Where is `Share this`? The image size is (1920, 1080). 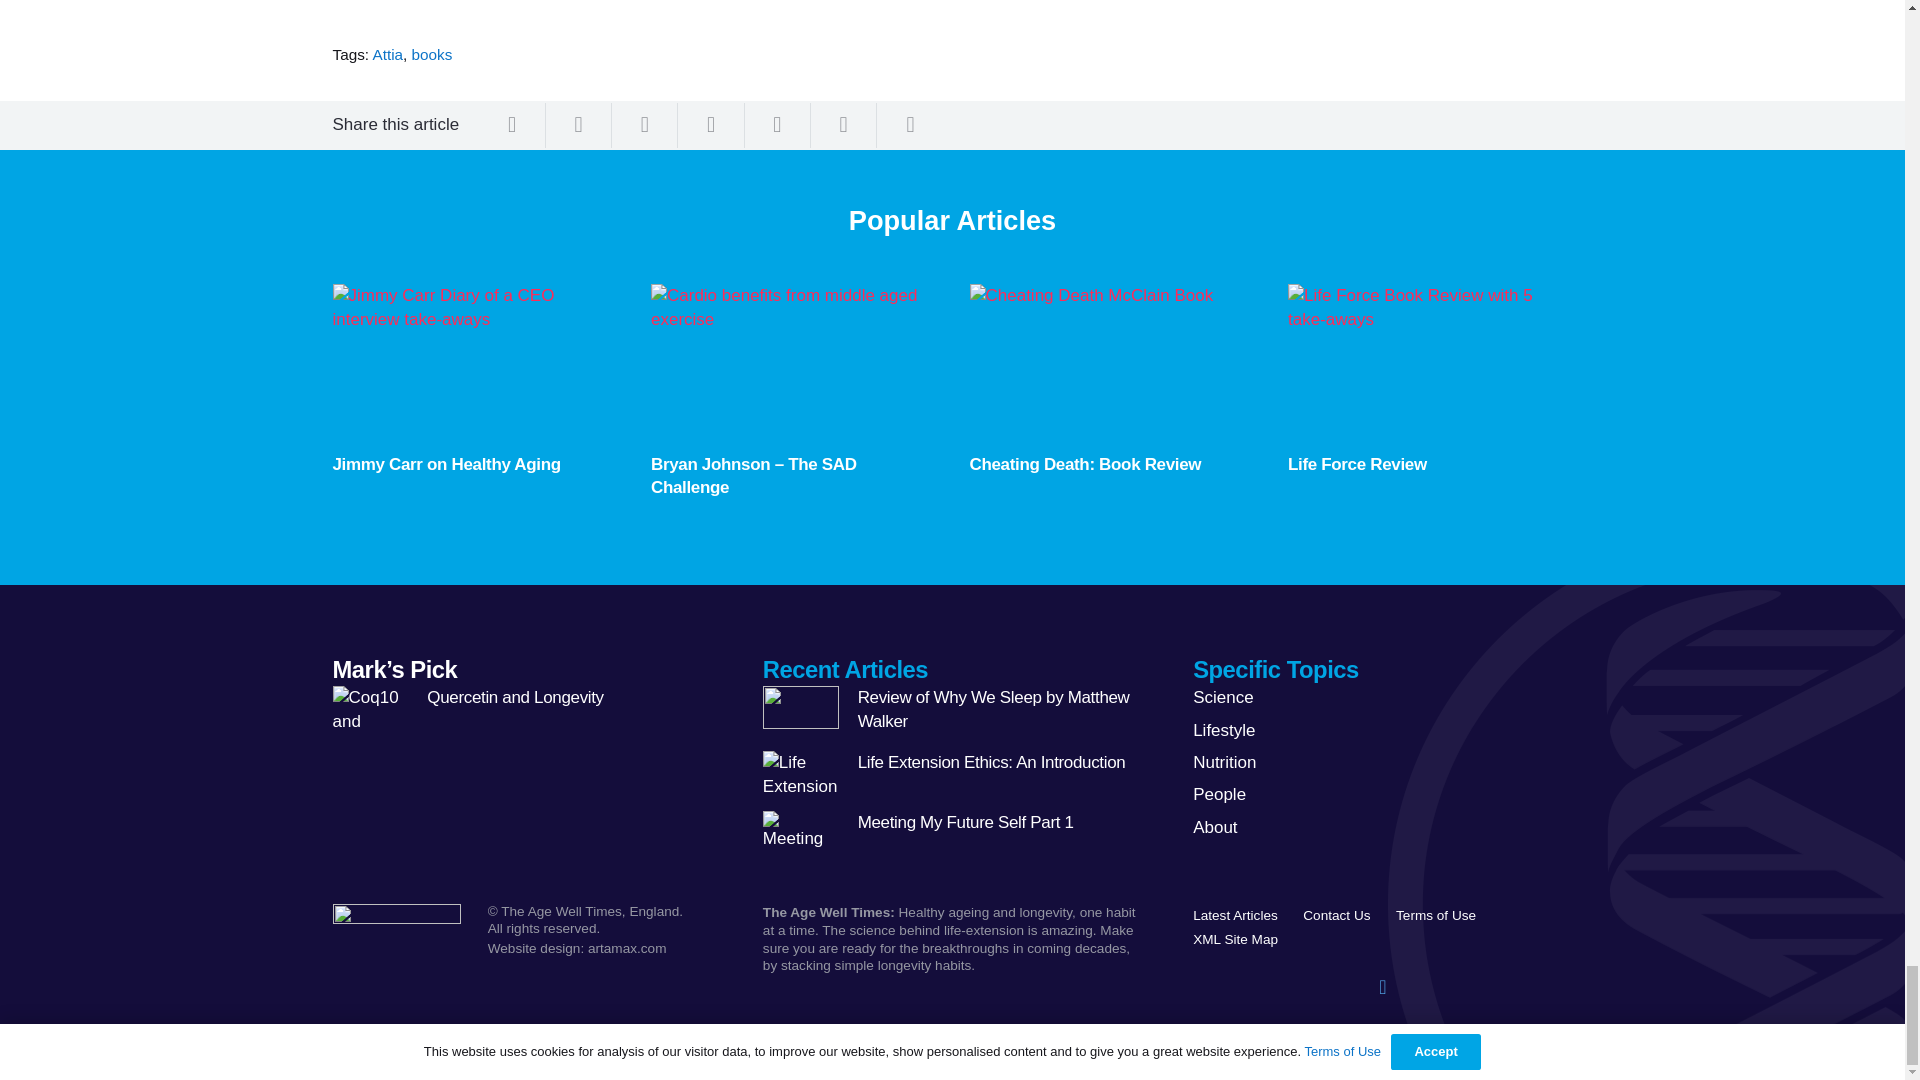 Share this is located at coordinates (644, 124).